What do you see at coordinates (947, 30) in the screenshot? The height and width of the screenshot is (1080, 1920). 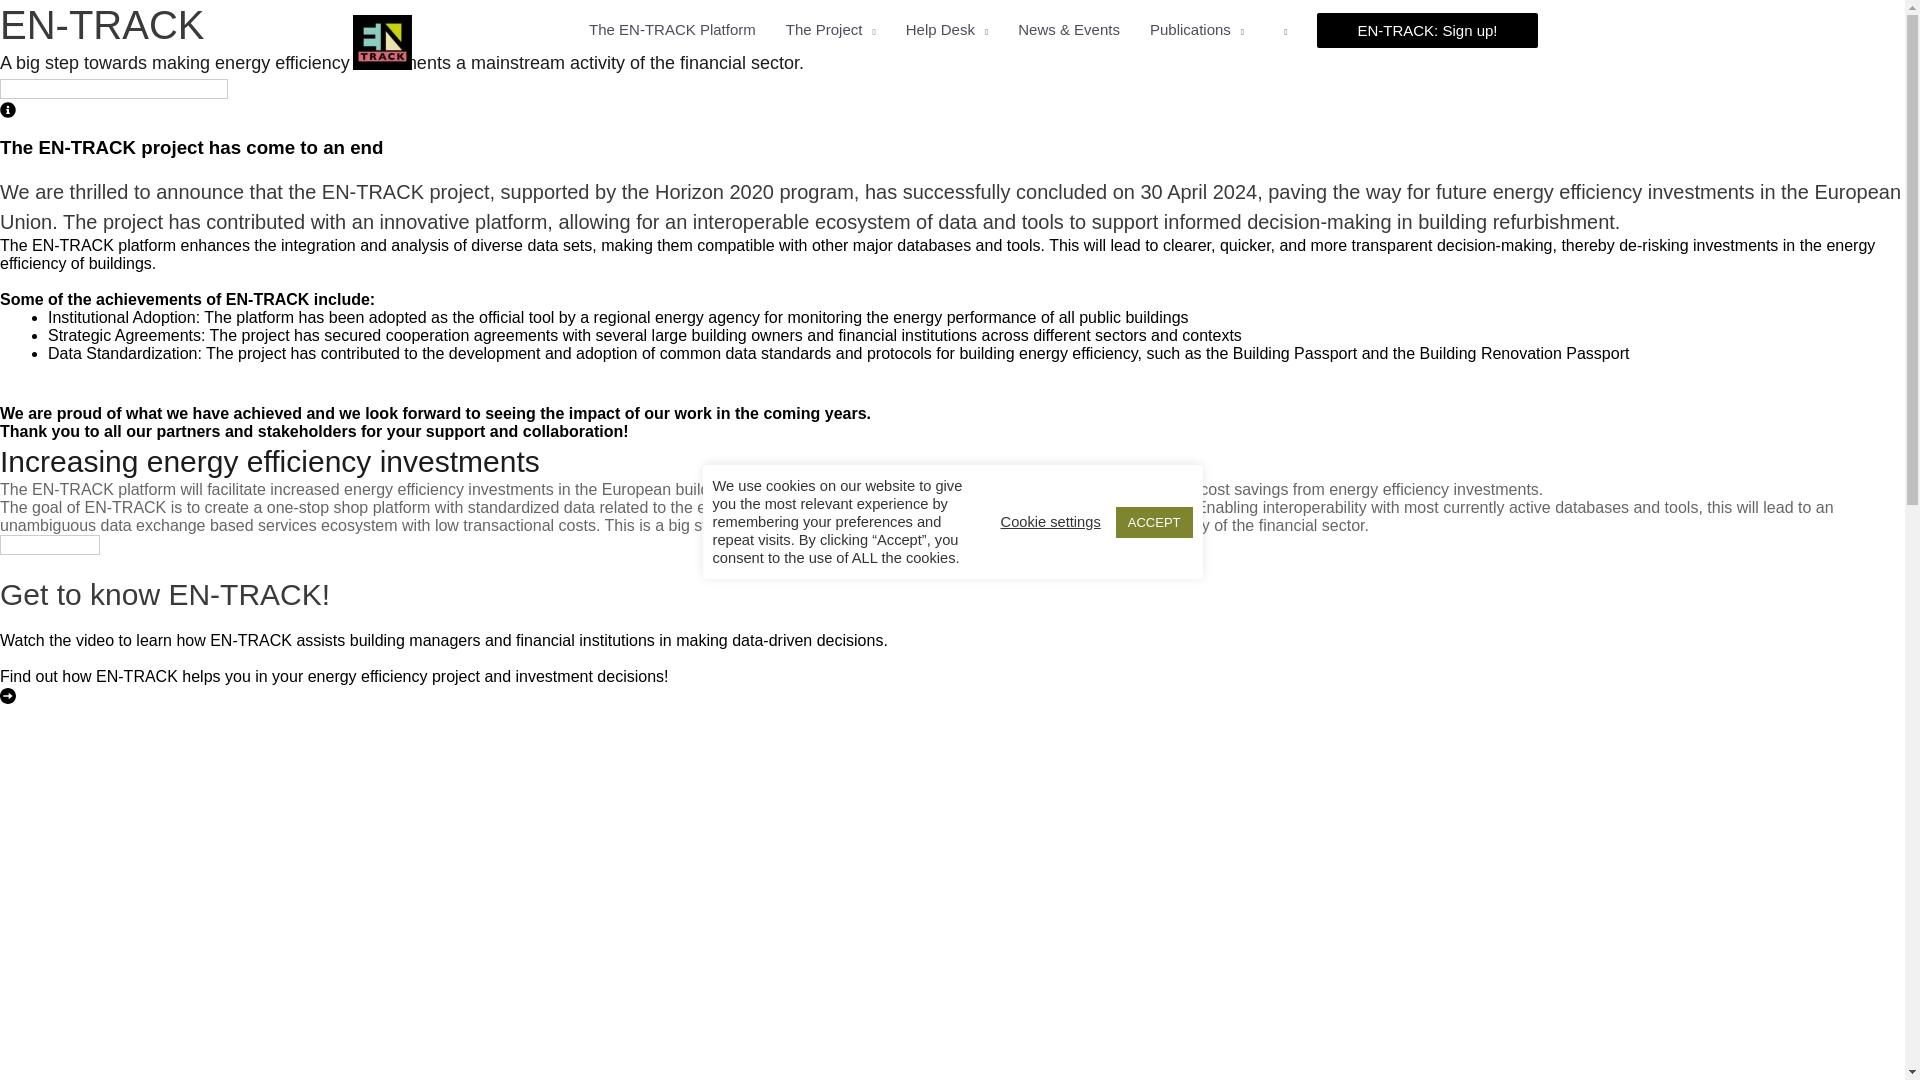 I see `Help Desk` at bounding box center [947, 30].